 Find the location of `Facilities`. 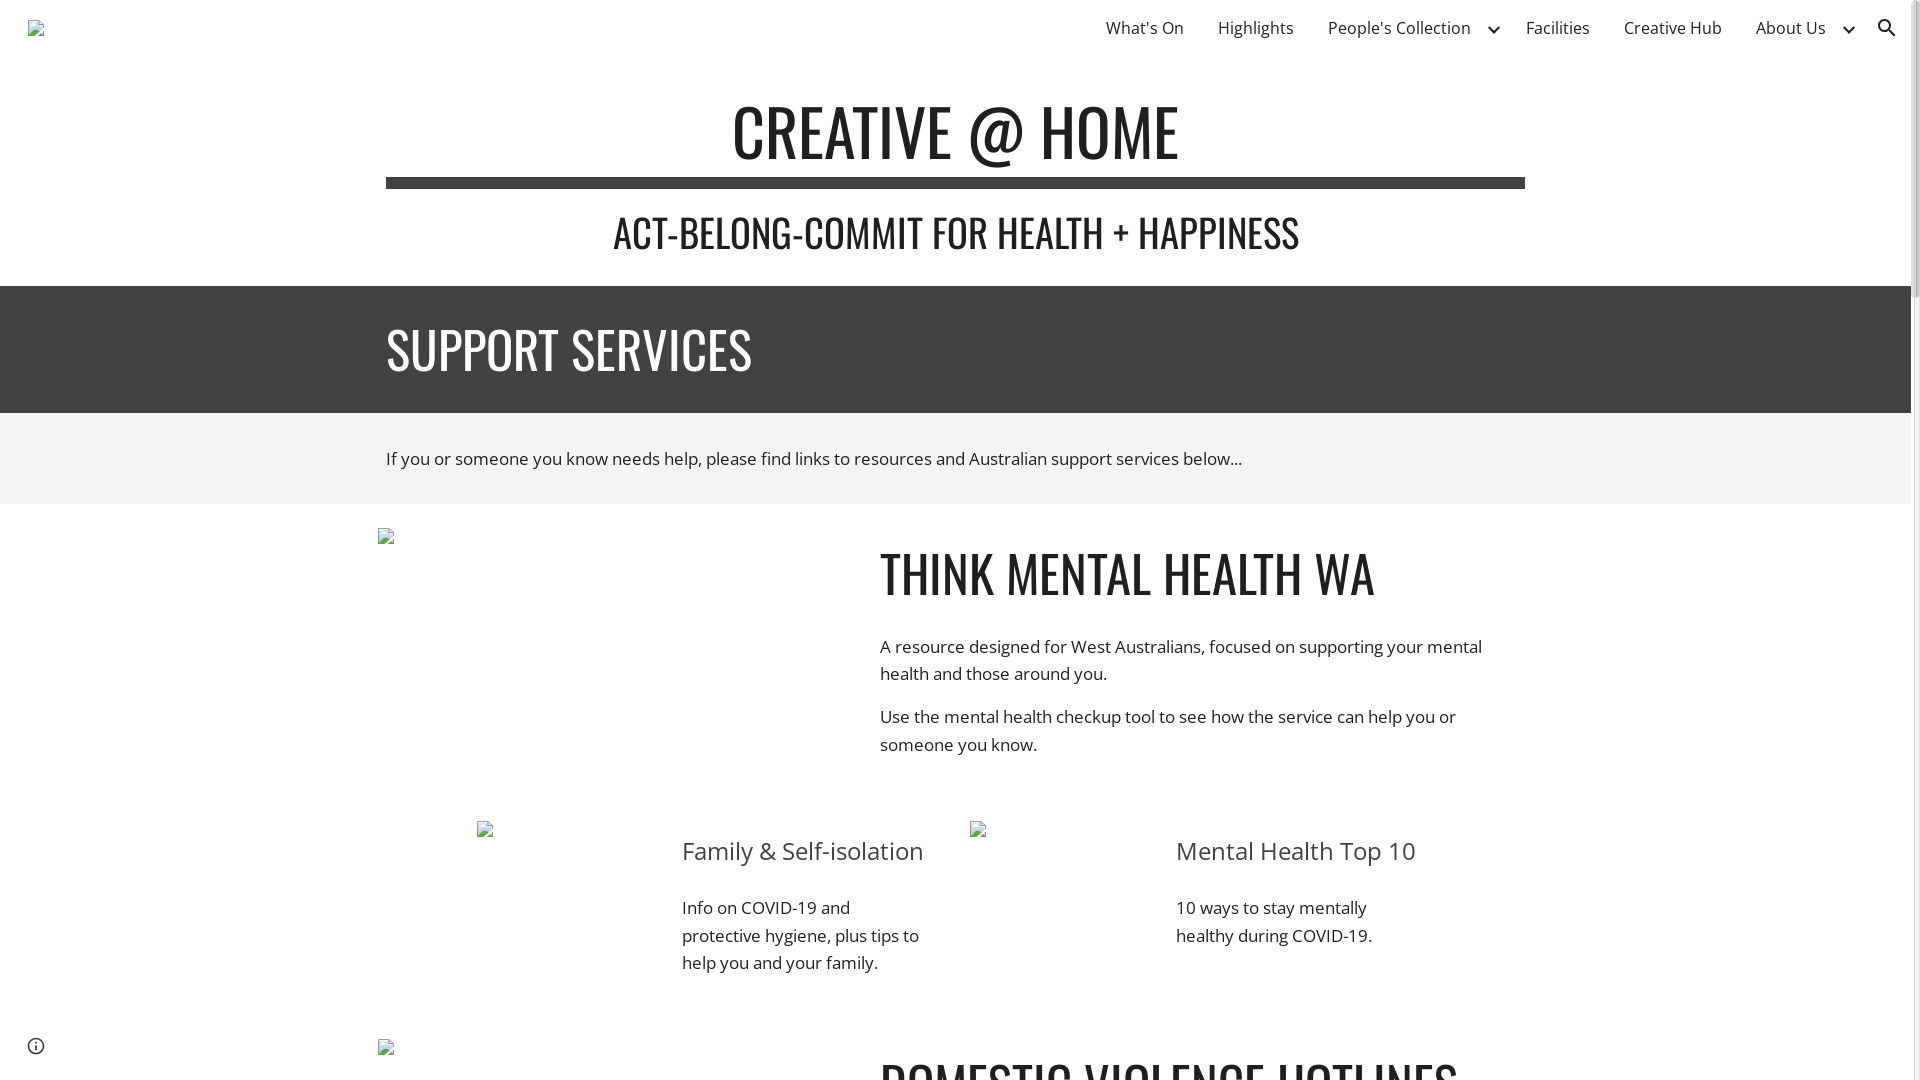

Facilities is located at coordinates (1558, 28).